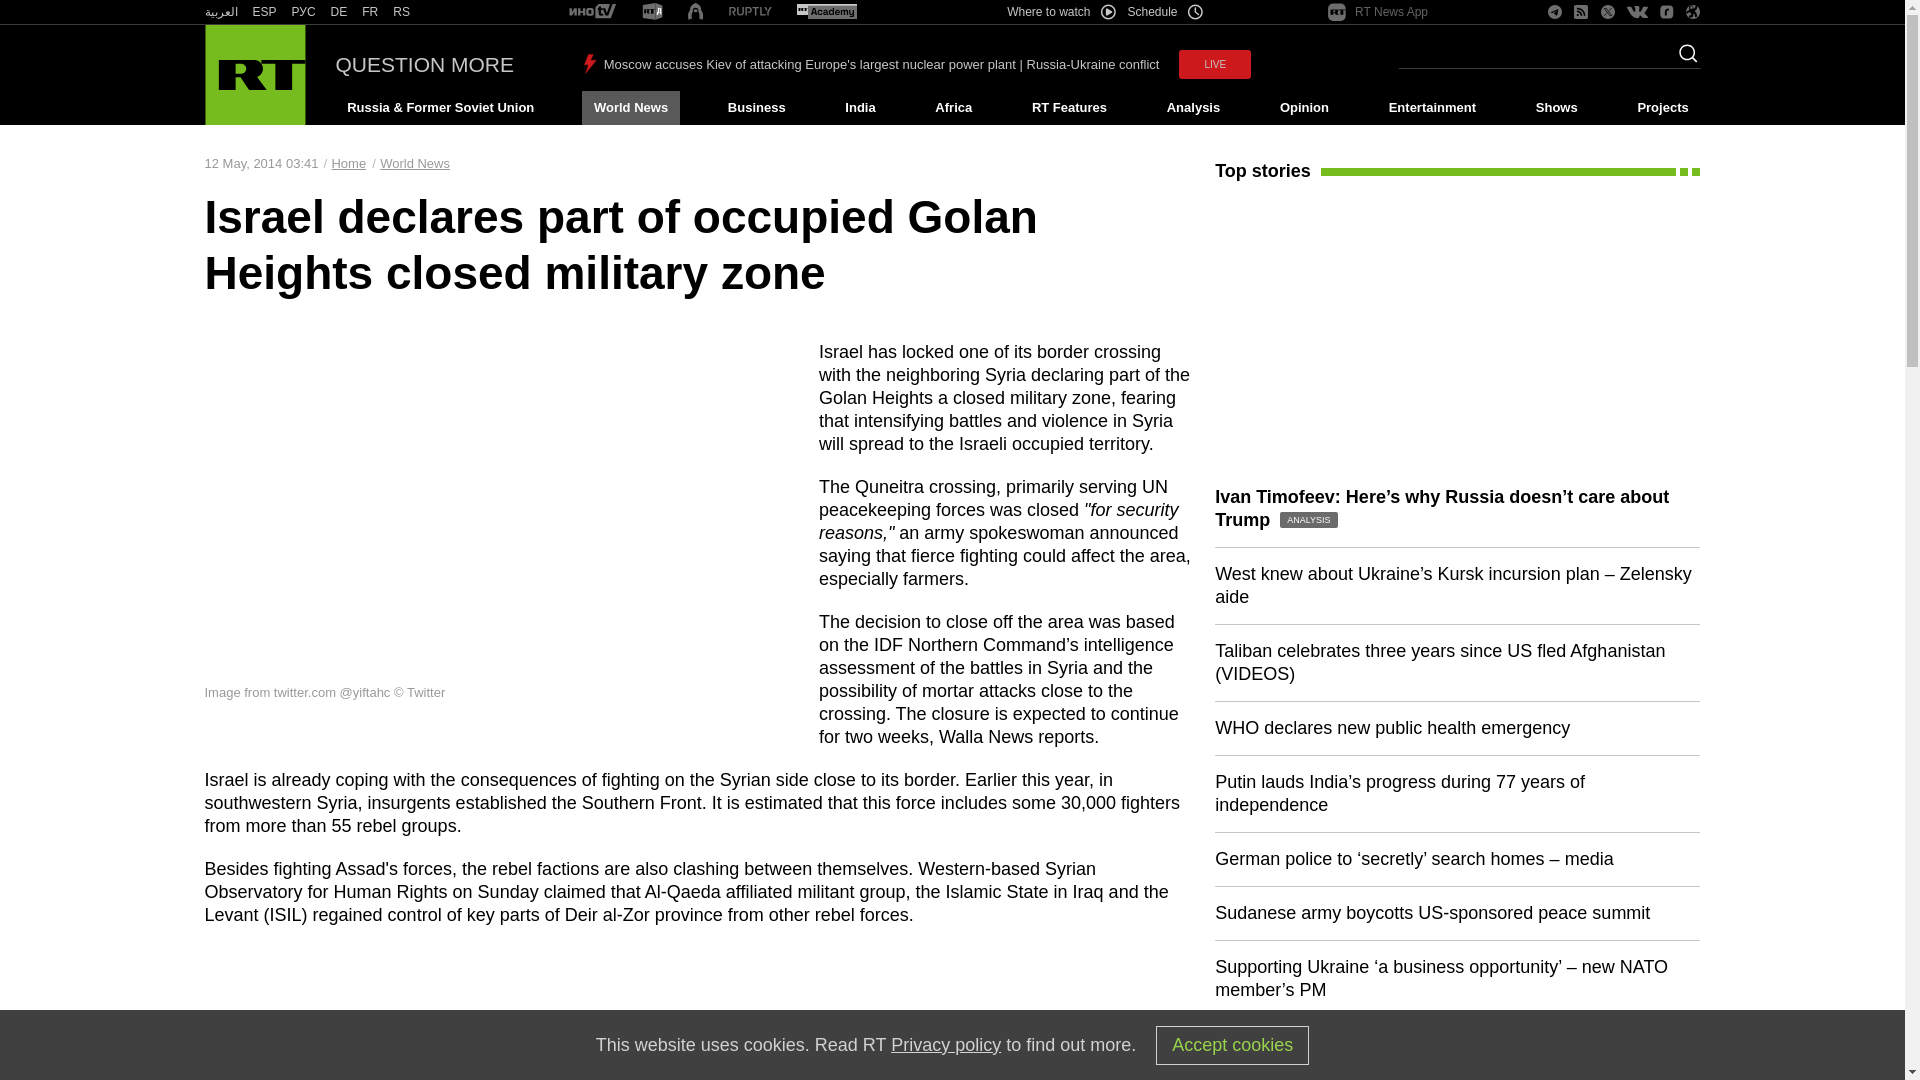 The image size is (1920, 1080). I want to click on RT Features, so click(1069, 108).